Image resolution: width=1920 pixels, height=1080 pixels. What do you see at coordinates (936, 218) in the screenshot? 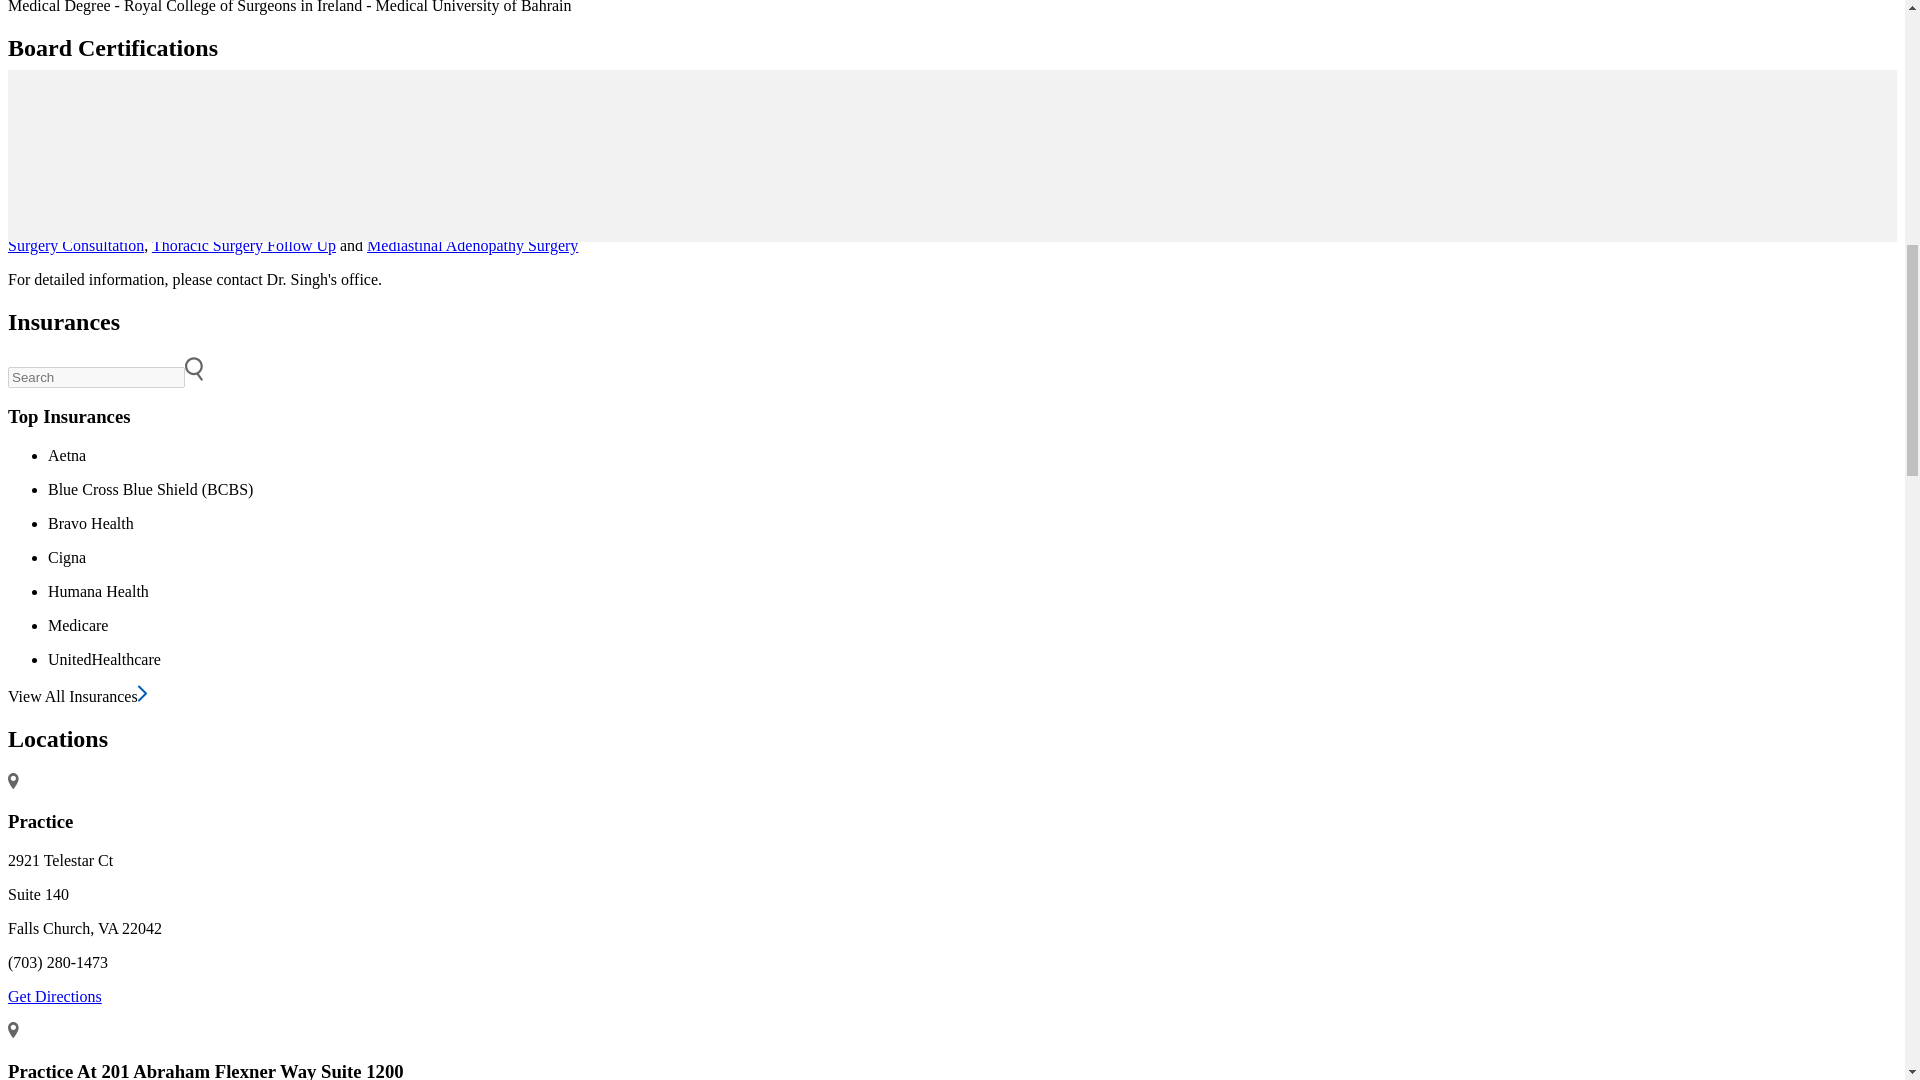
I see `Aortic Stent Grafts` at bounding box center [936, 218].